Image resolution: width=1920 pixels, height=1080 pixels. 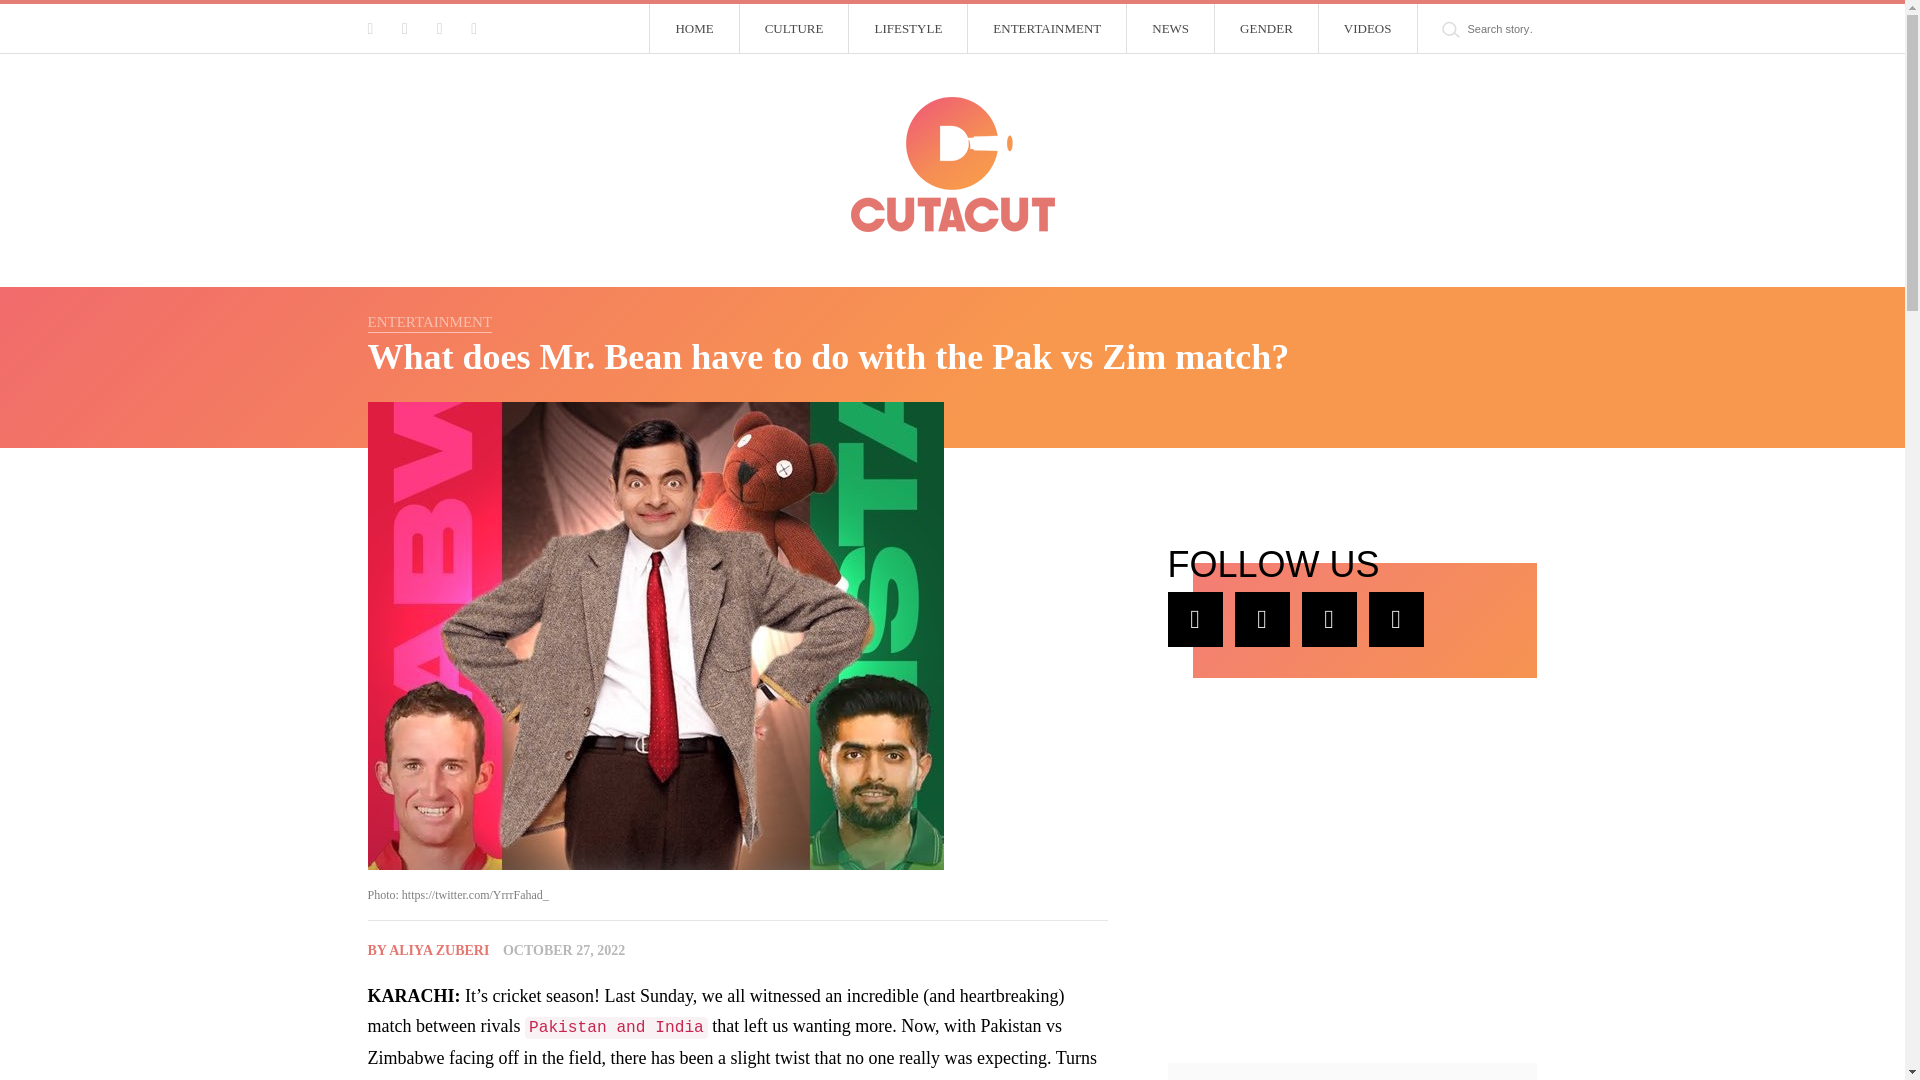 I want to click on CULTURE, so click(x=794, y=29).